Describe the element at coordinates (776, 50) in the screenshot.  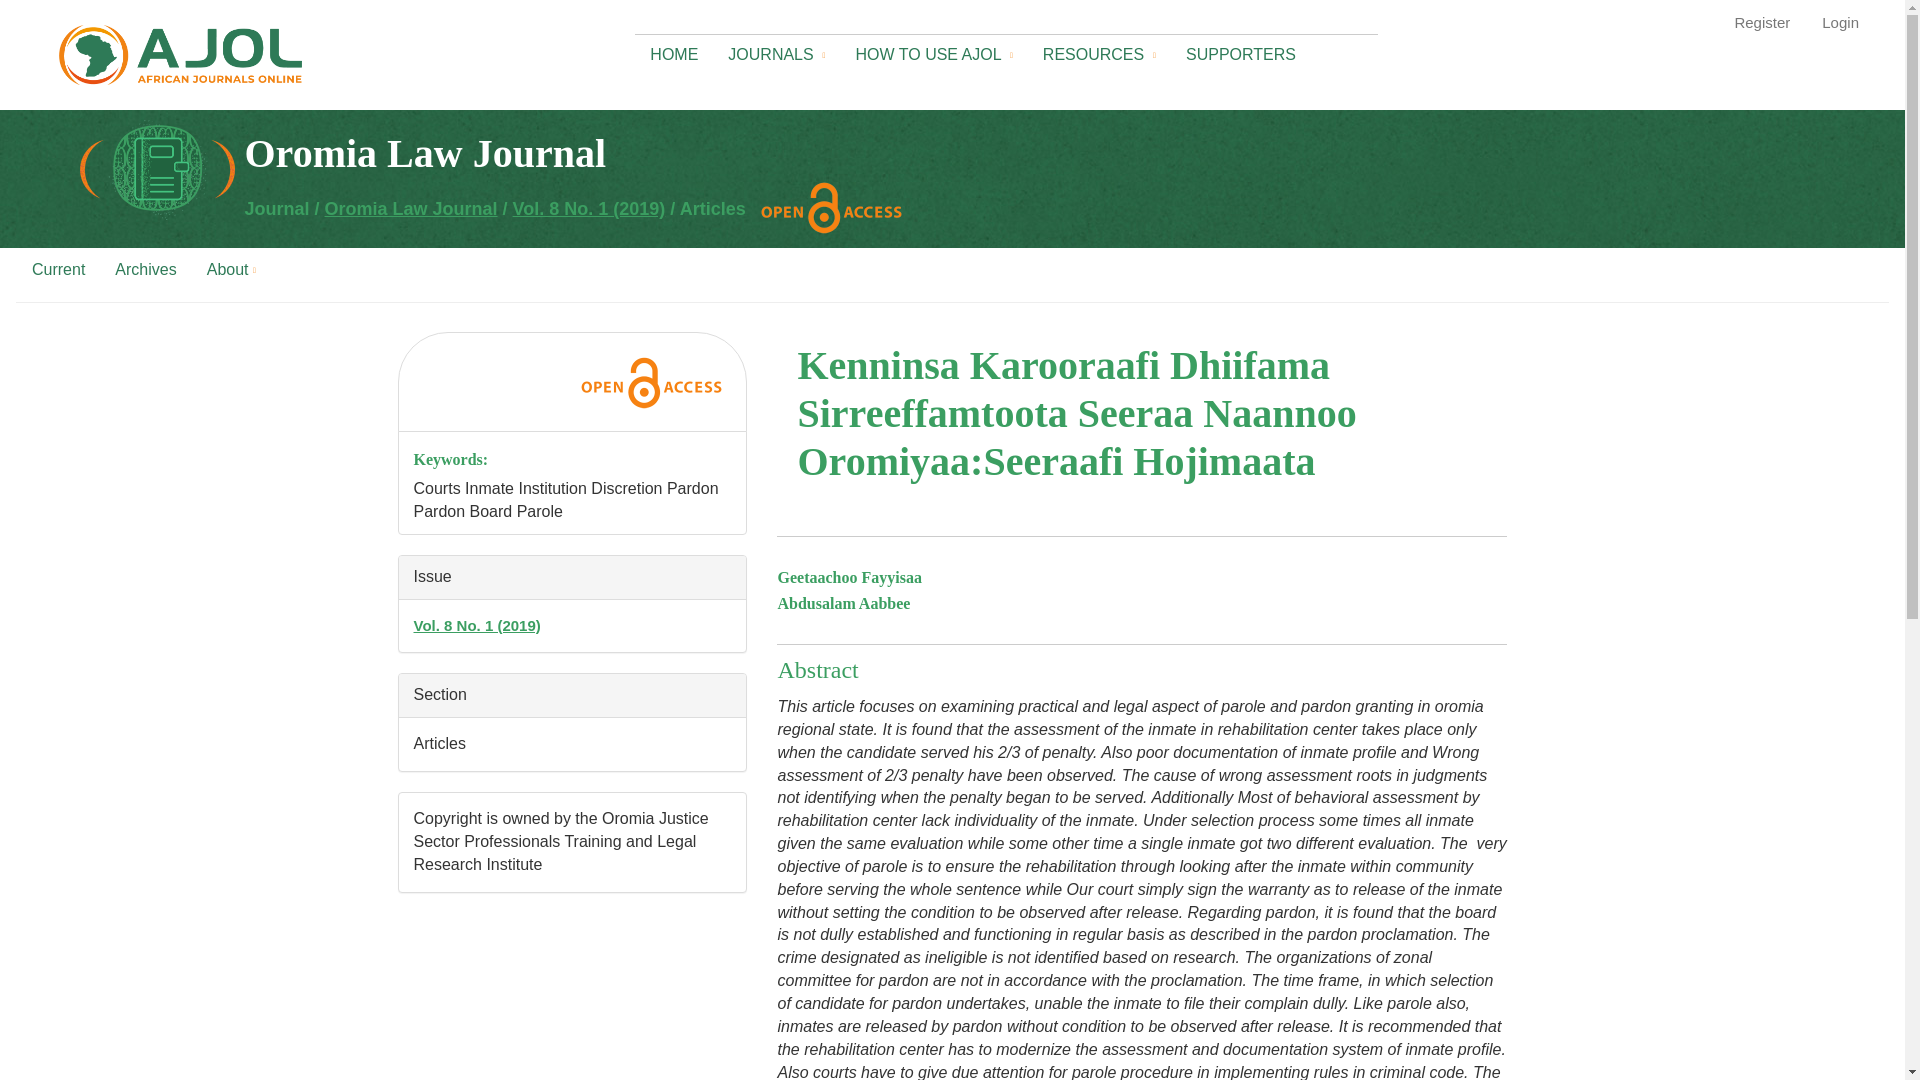
I see `JOURNALS  ` at that location.